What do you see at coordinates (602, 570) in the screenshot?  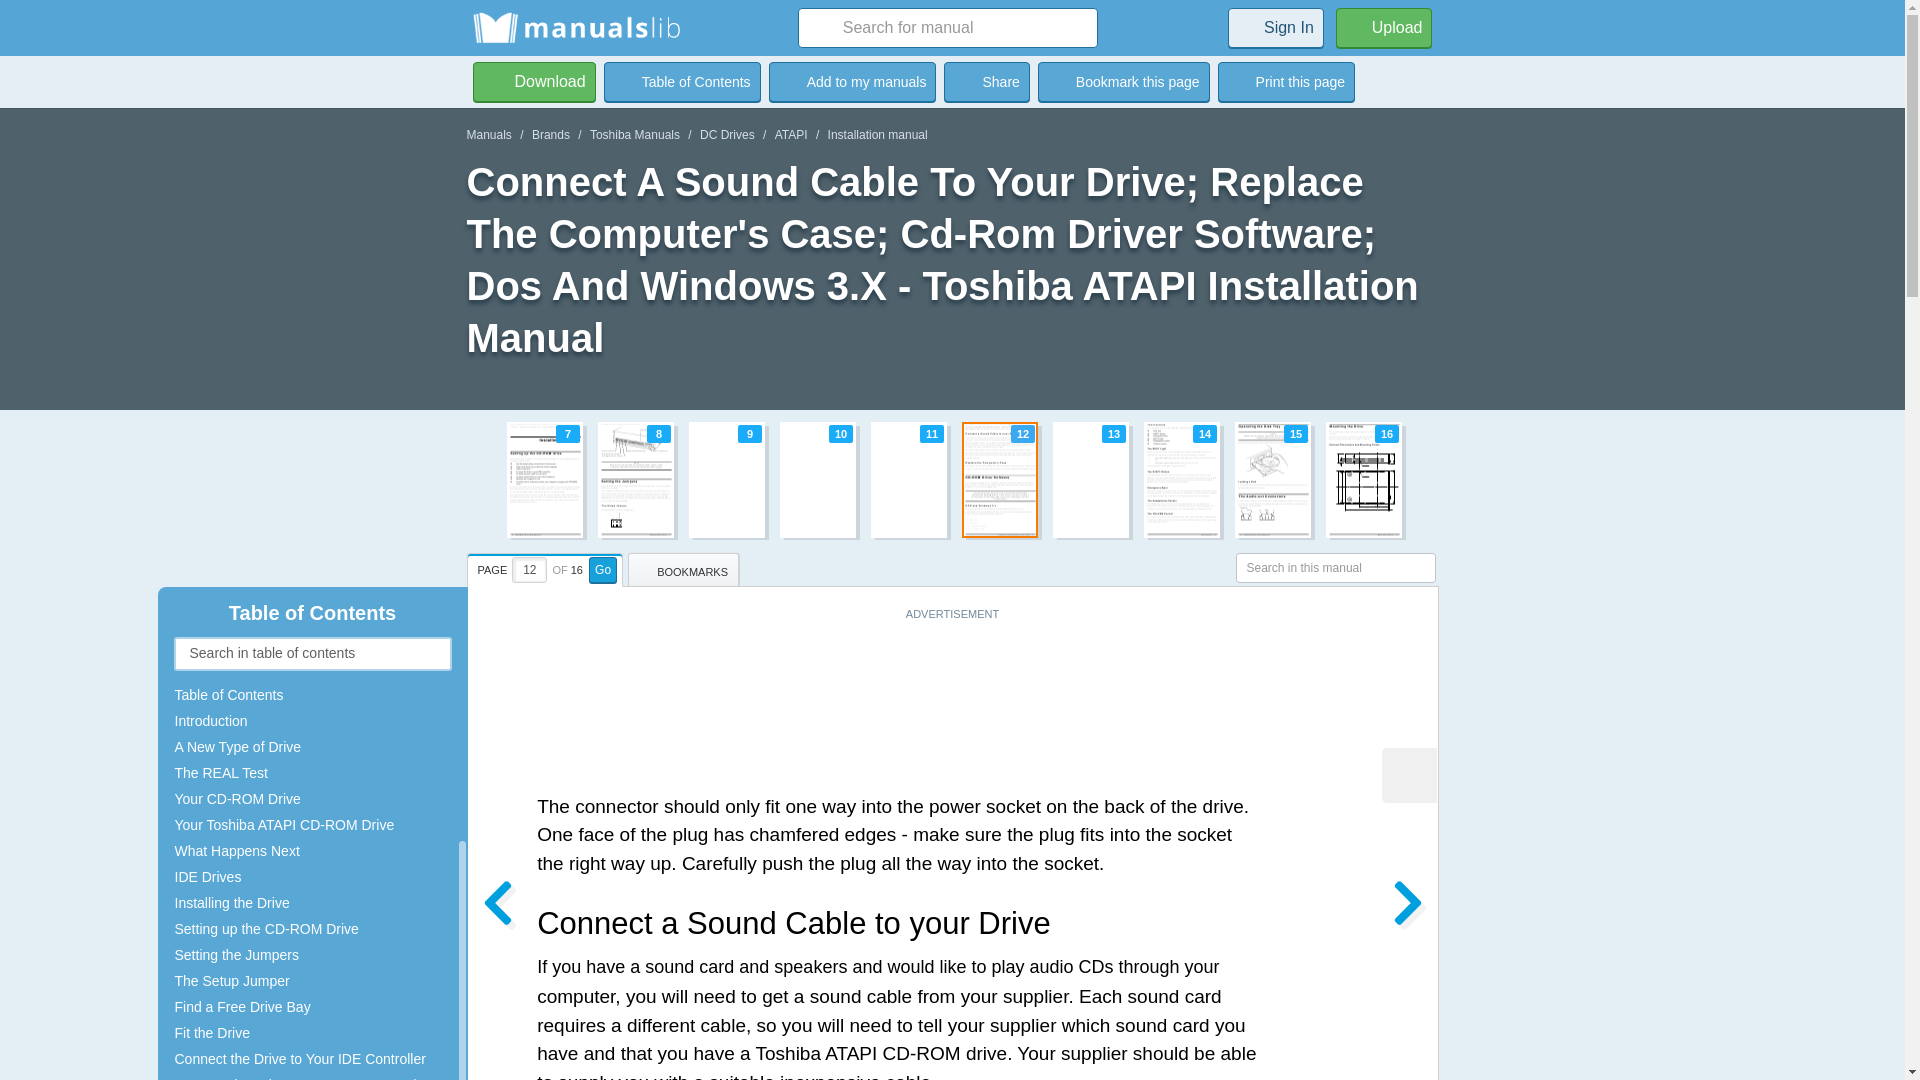 I see `Go` at bounding box center [602, 570].